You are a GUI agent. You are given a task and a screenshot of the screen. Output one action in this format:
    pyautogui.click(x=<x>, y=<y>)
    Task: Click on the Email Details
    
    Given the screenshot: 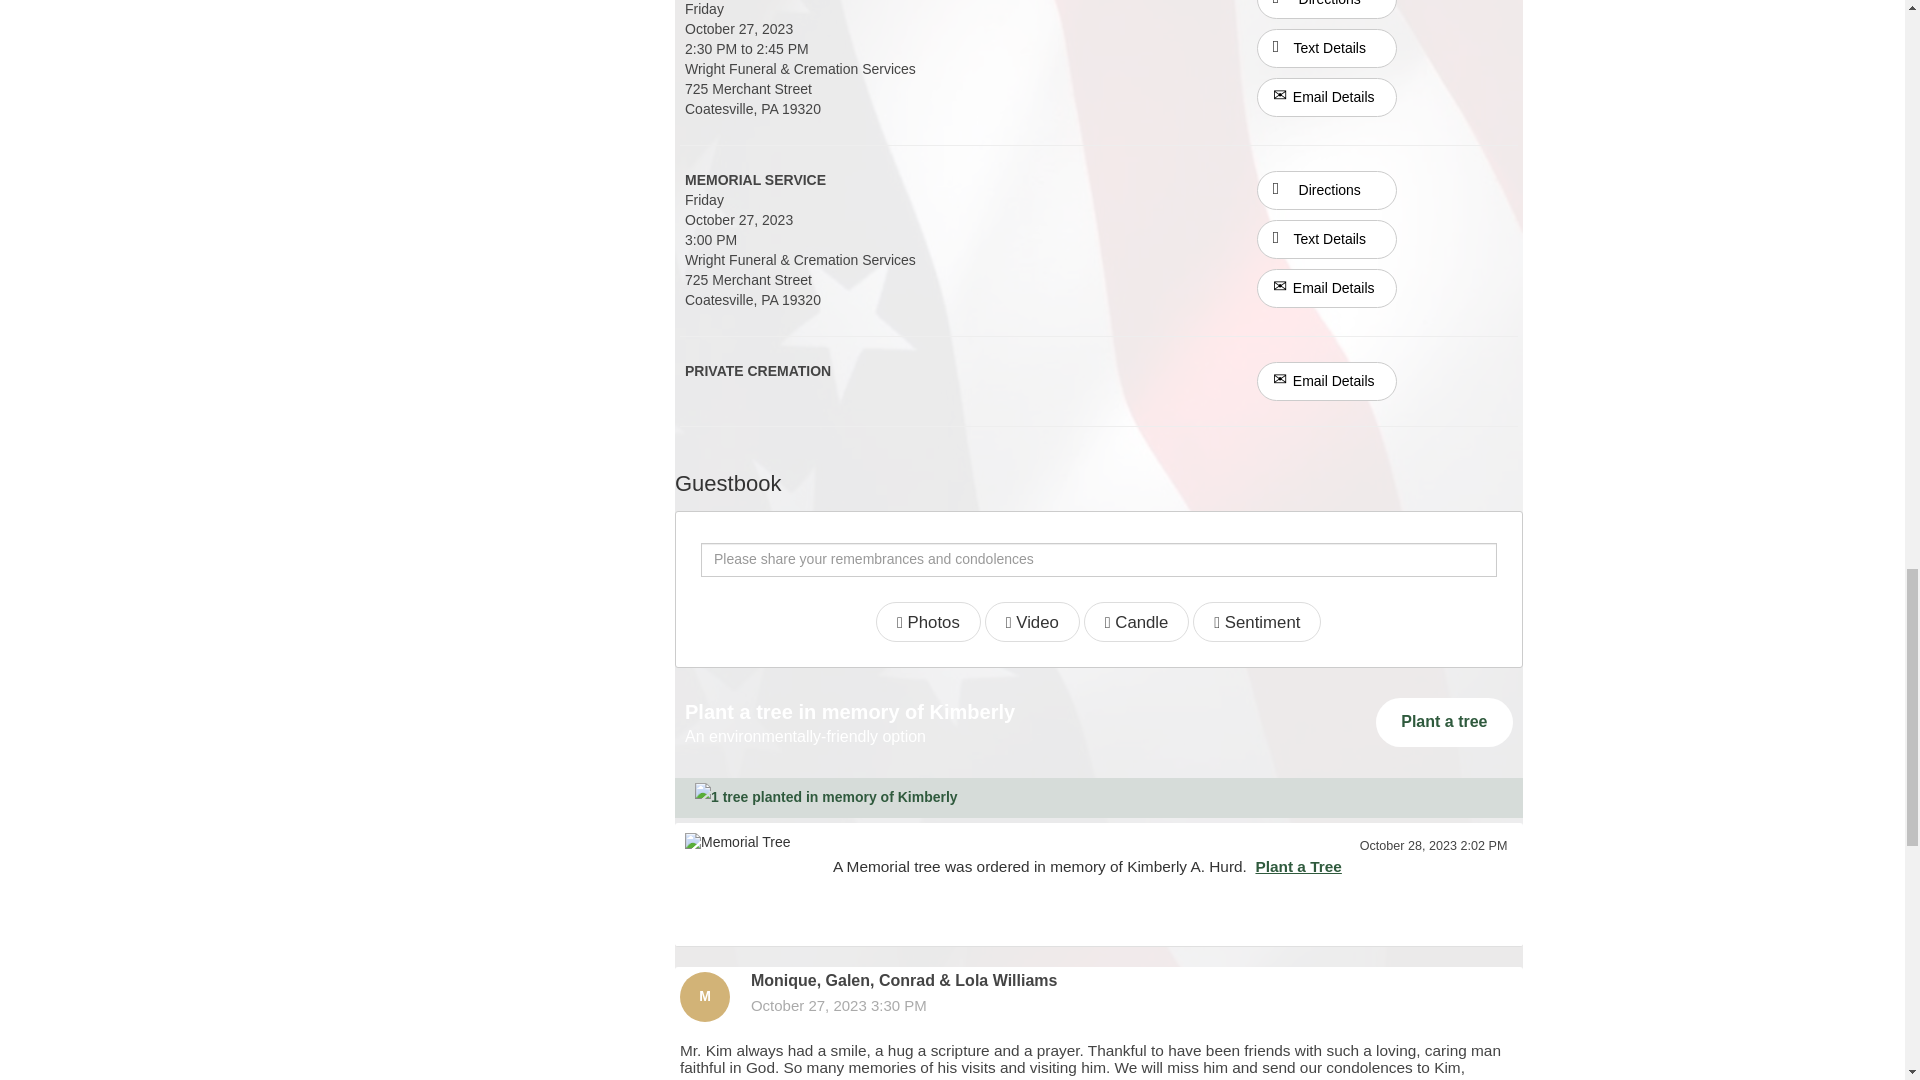 What is the action you would take?
    pyautogui.click(x=1327, y=288)
    